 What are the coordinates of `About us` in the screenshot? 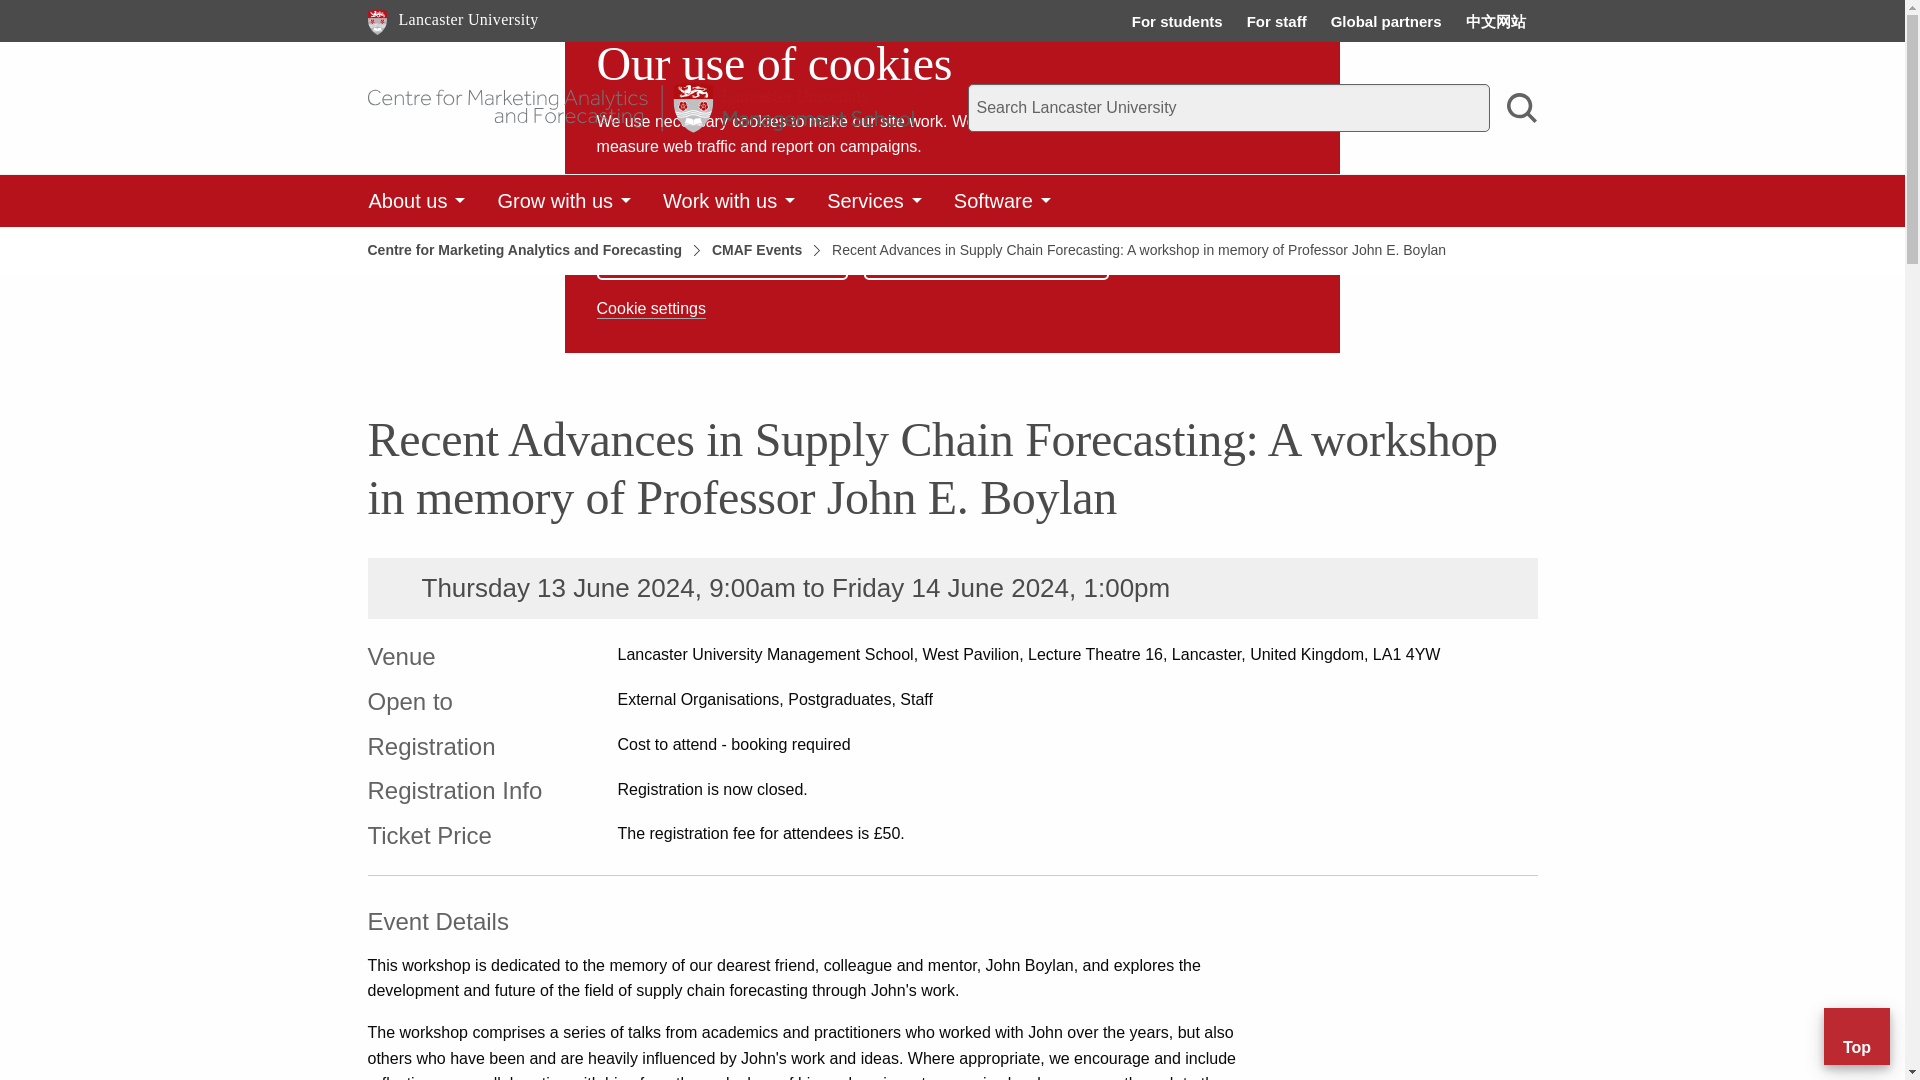 It's located at (416, 200).